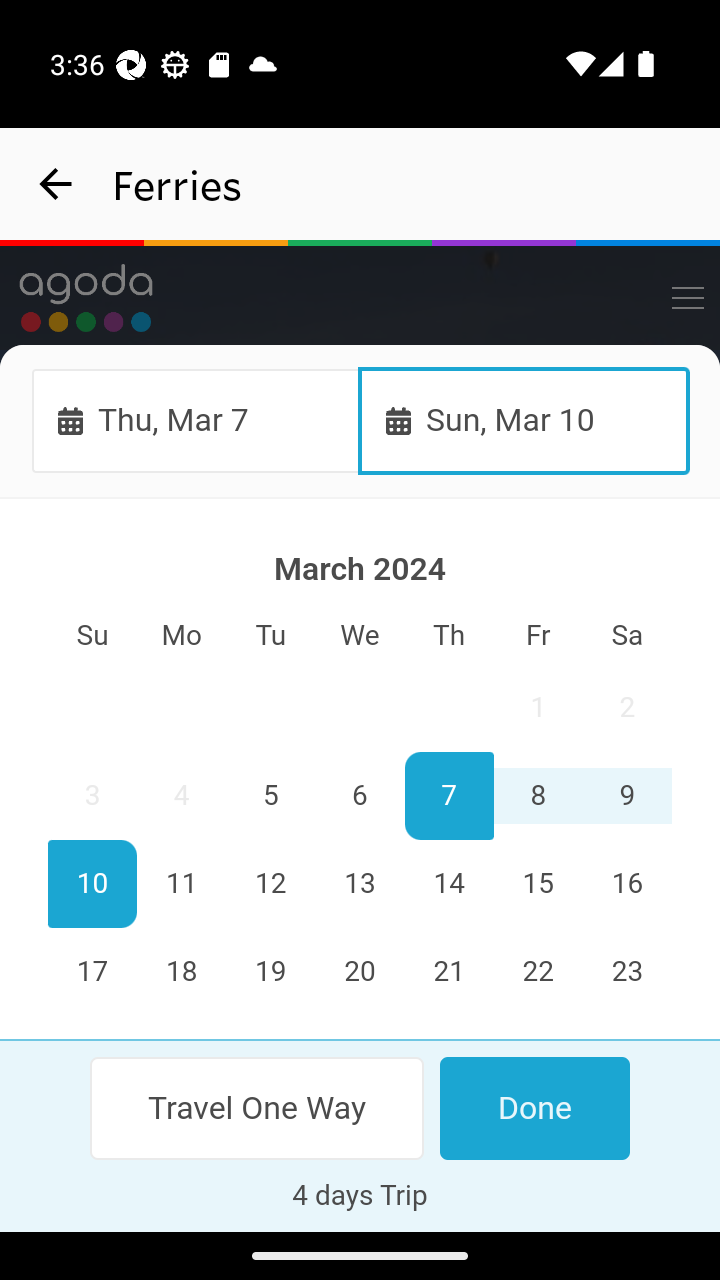  I want to click on 4, so click(182, 797).